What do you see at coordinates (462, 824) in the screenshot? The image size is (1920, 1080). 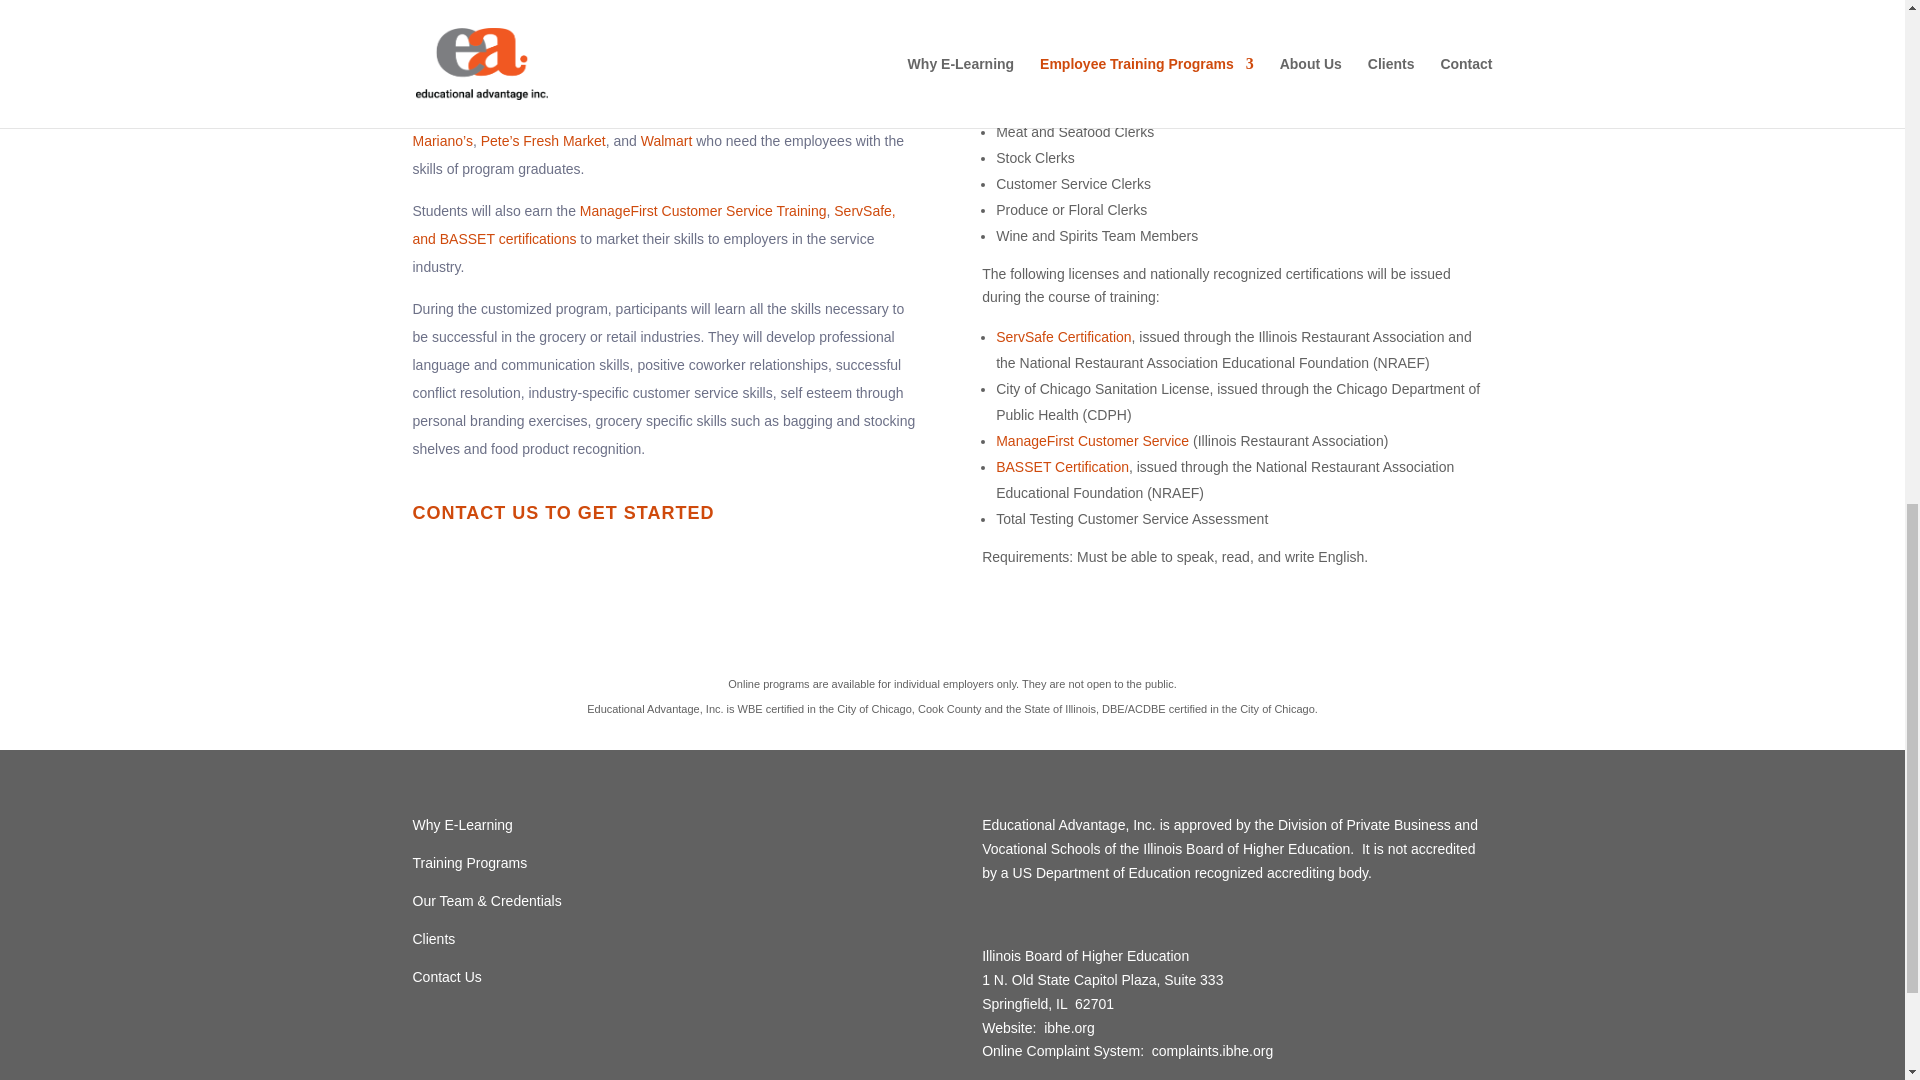 I see `Why E-Learning` at bounding box center [462, 824].